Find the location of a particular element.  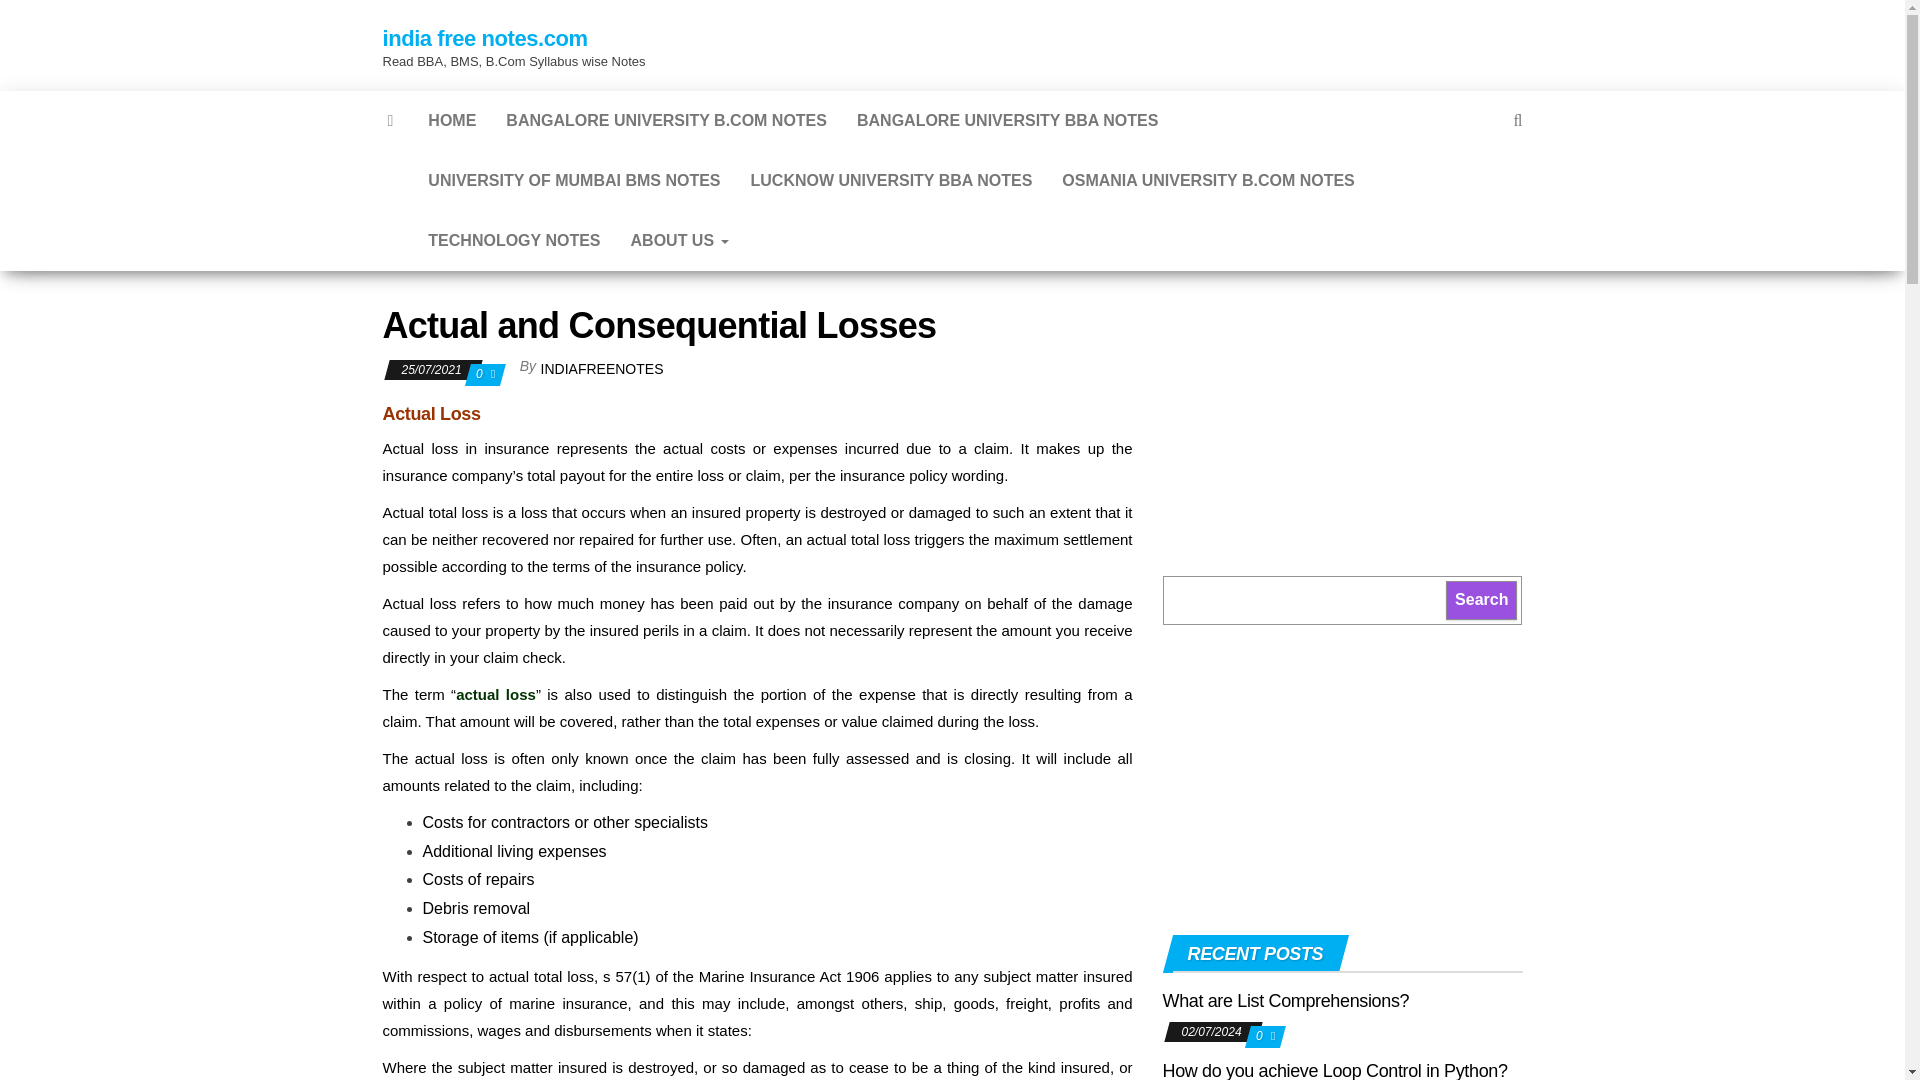

Lucknow University BBA Notes is located at coordinates (892, 180).